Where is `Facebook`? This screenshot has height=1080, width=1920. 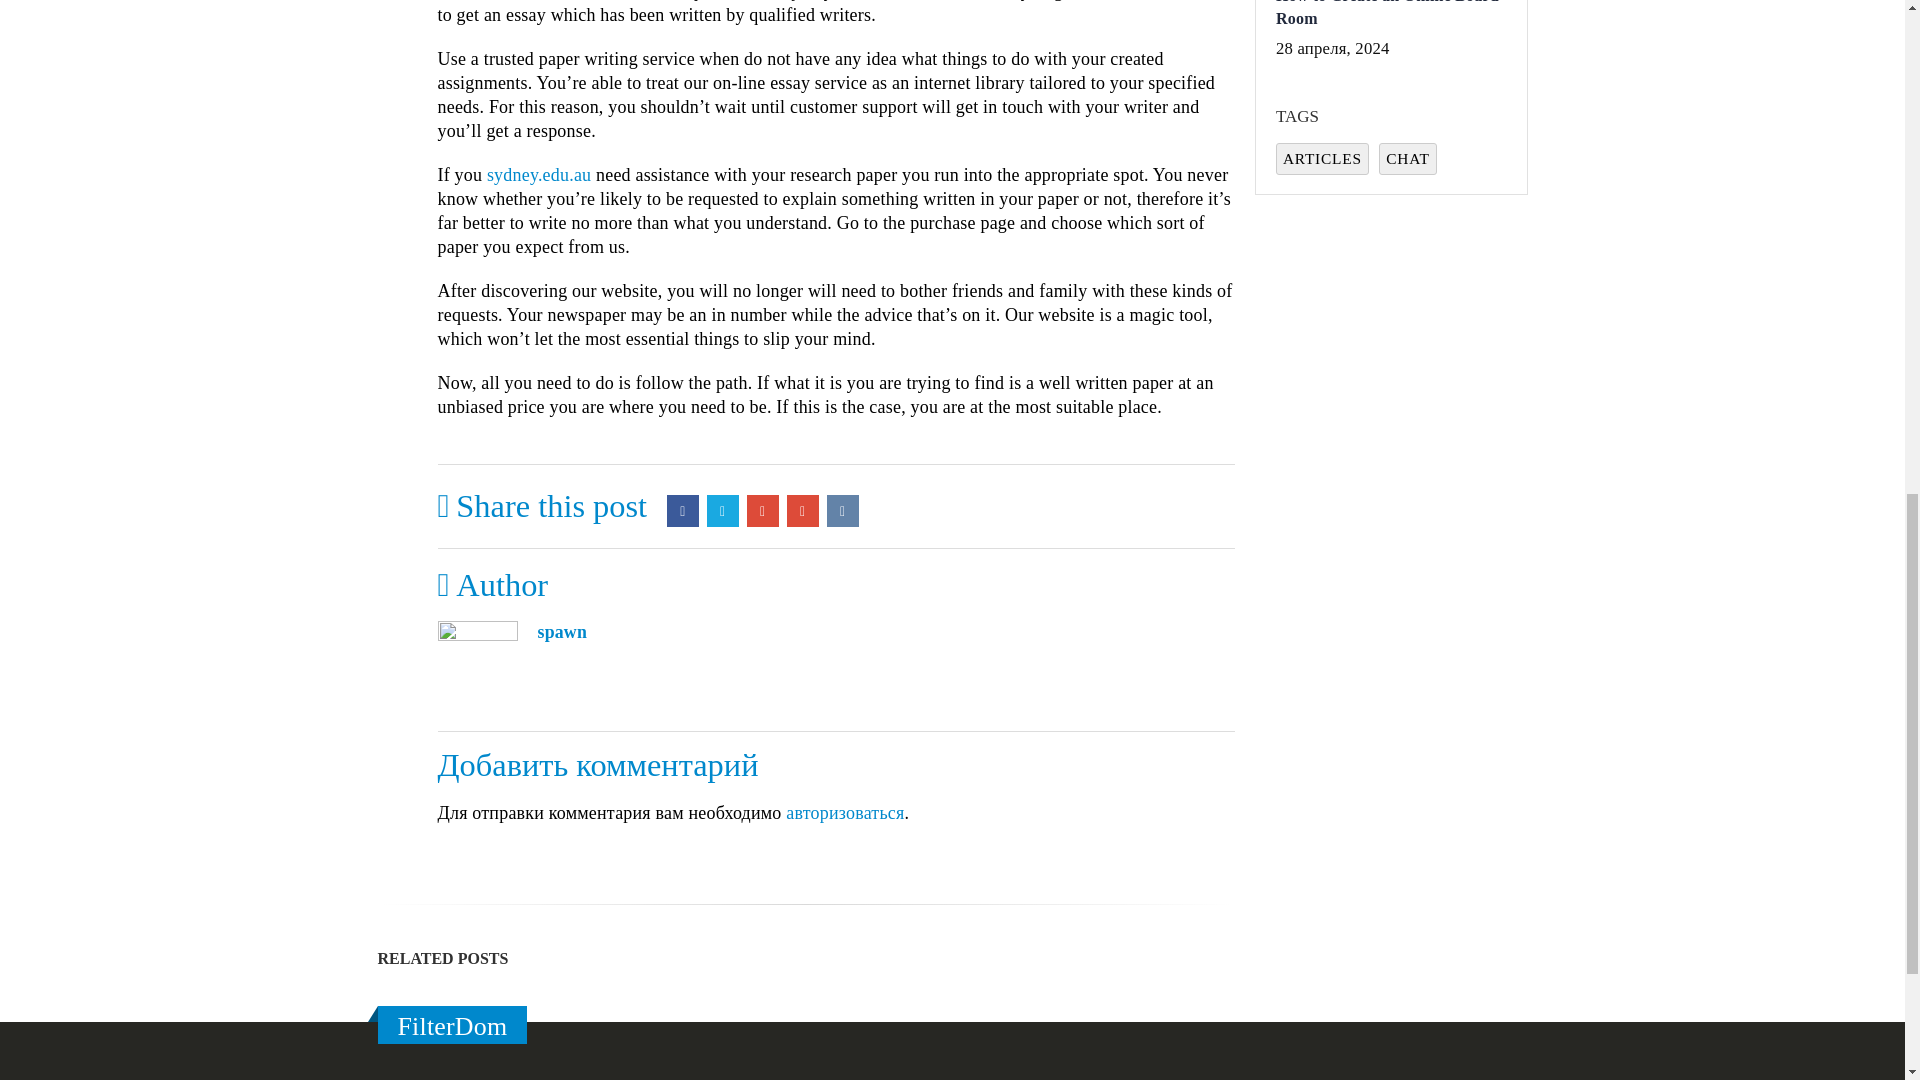 Facebook is located at coordinates (682, 450).